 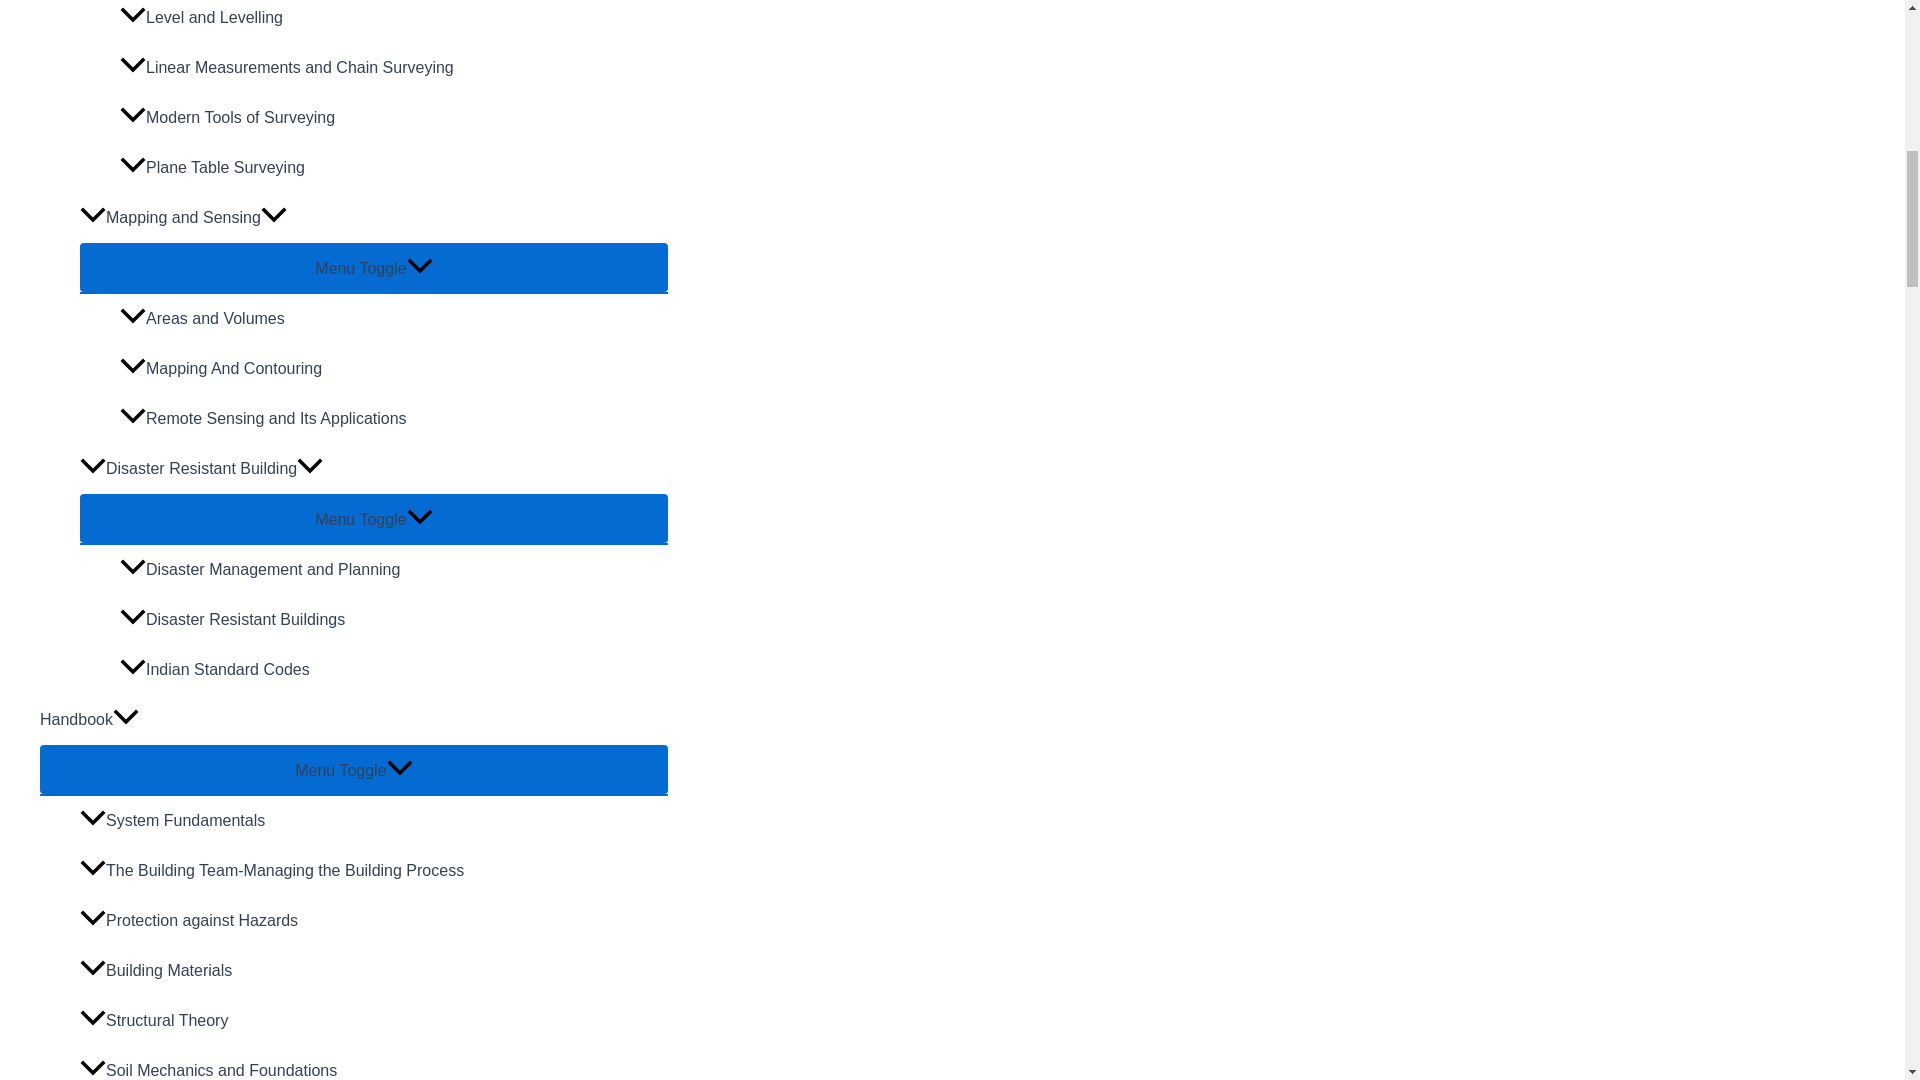 What do you see at coordinates (374, 518) in the screenshot?
I see `Menu Toggle` at bounding box center [374, 518].